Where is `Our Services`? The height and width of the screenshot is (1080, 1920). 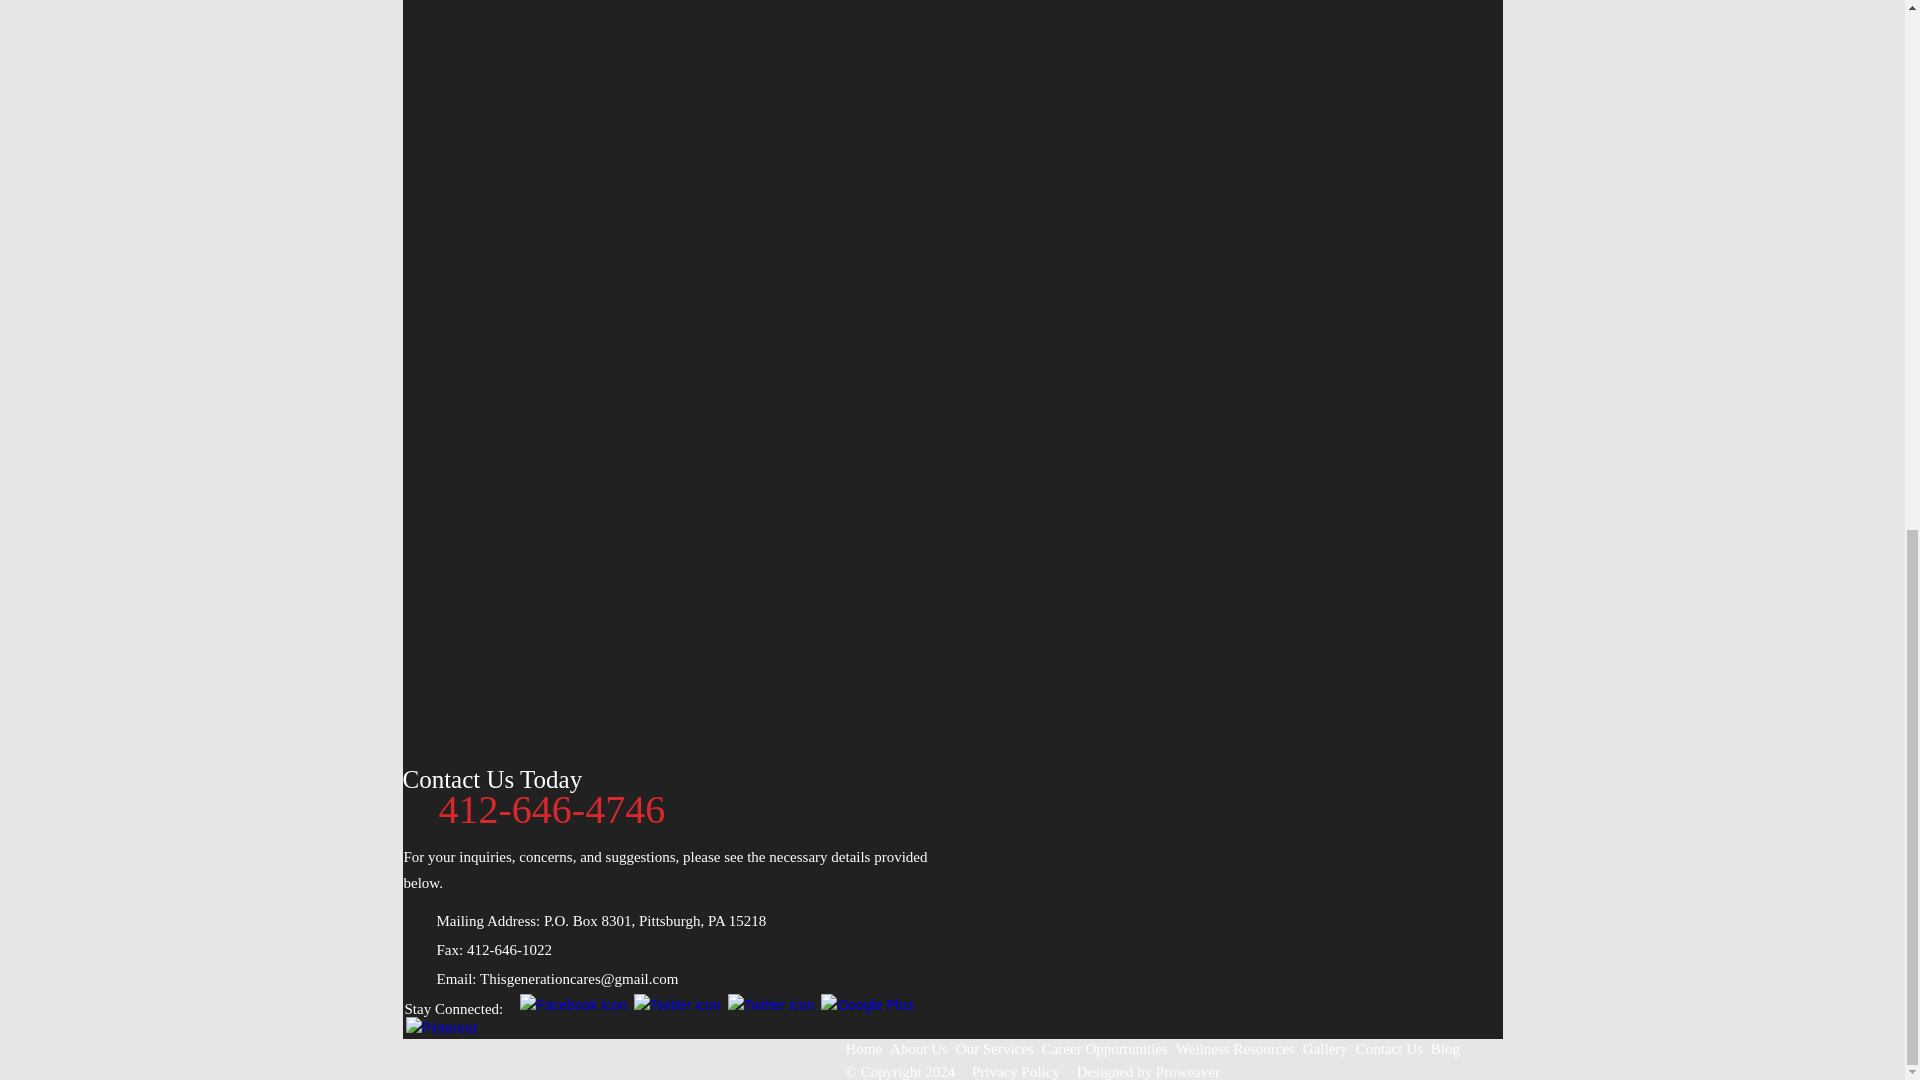 Our Services is located at coordinates (995, 1050).